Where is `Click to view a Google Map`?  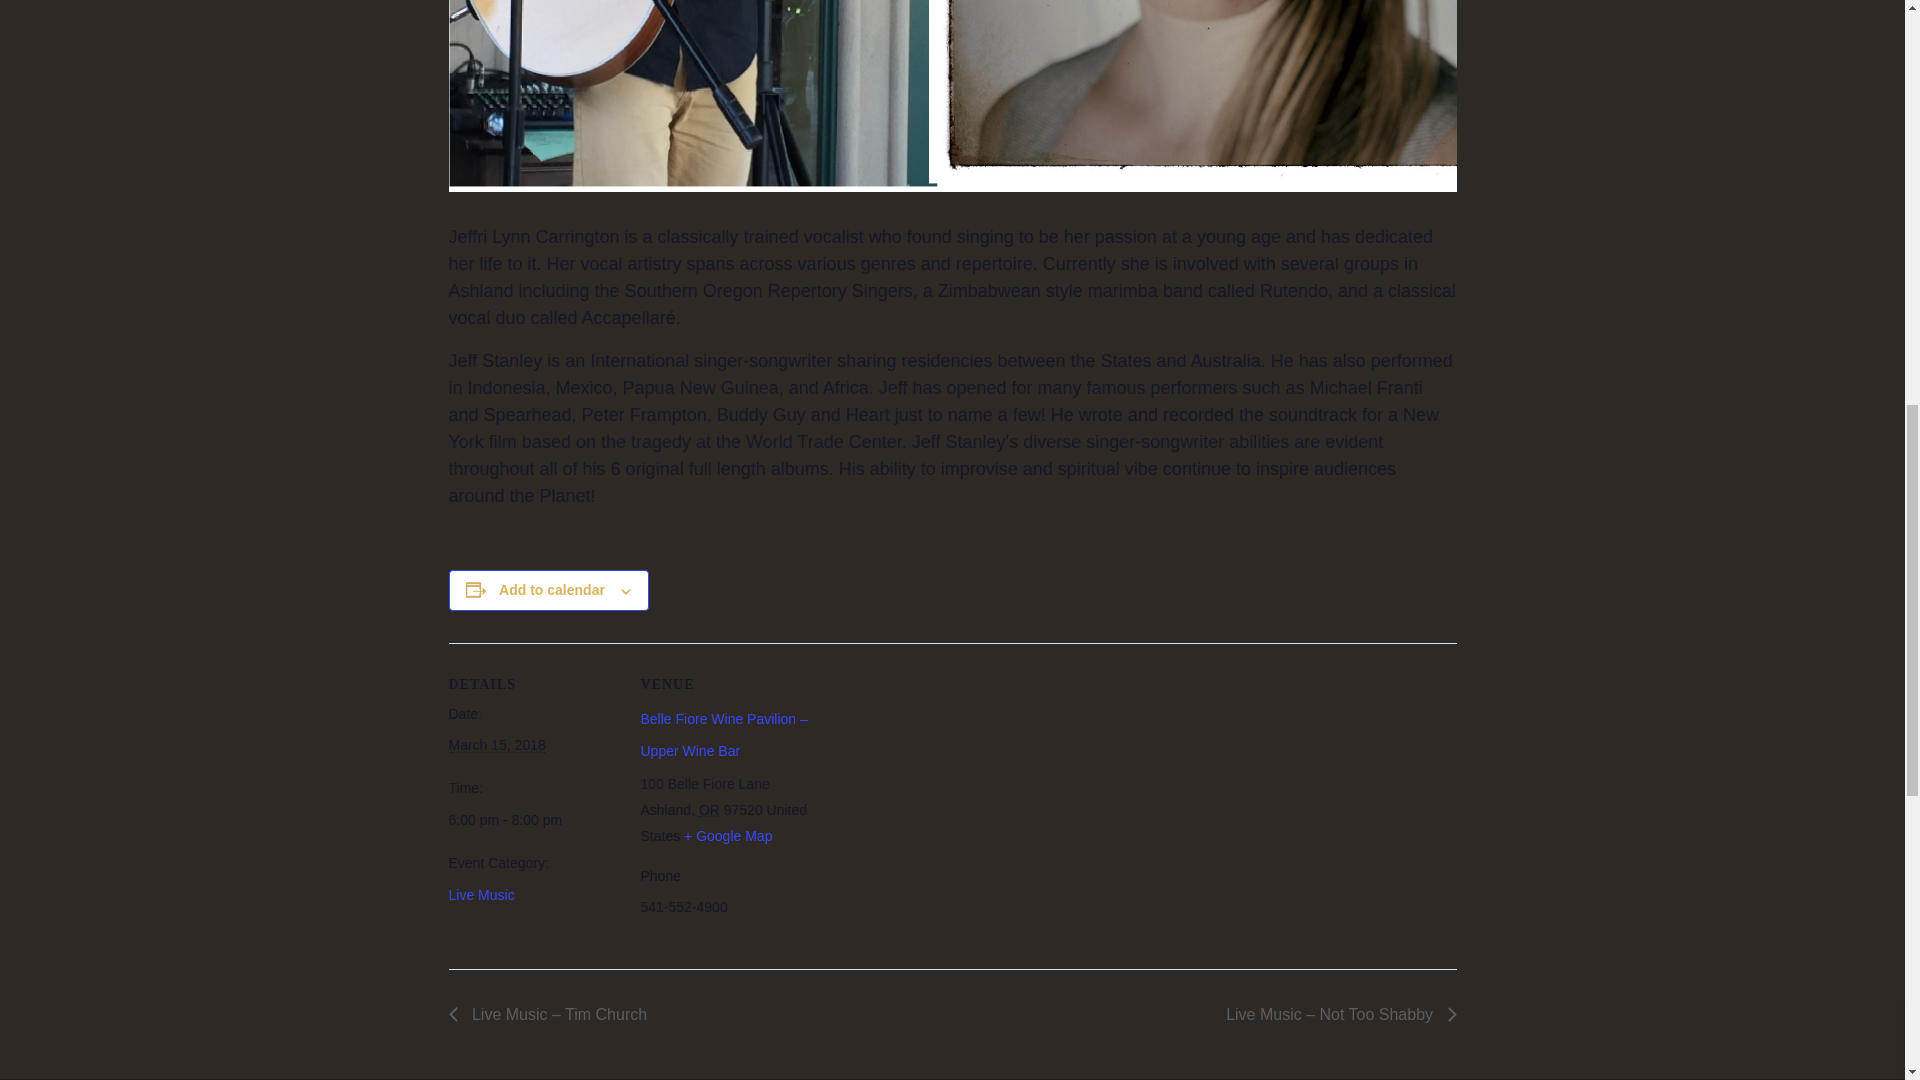
Click to view a Google Map is located at coordinates (727, 836).